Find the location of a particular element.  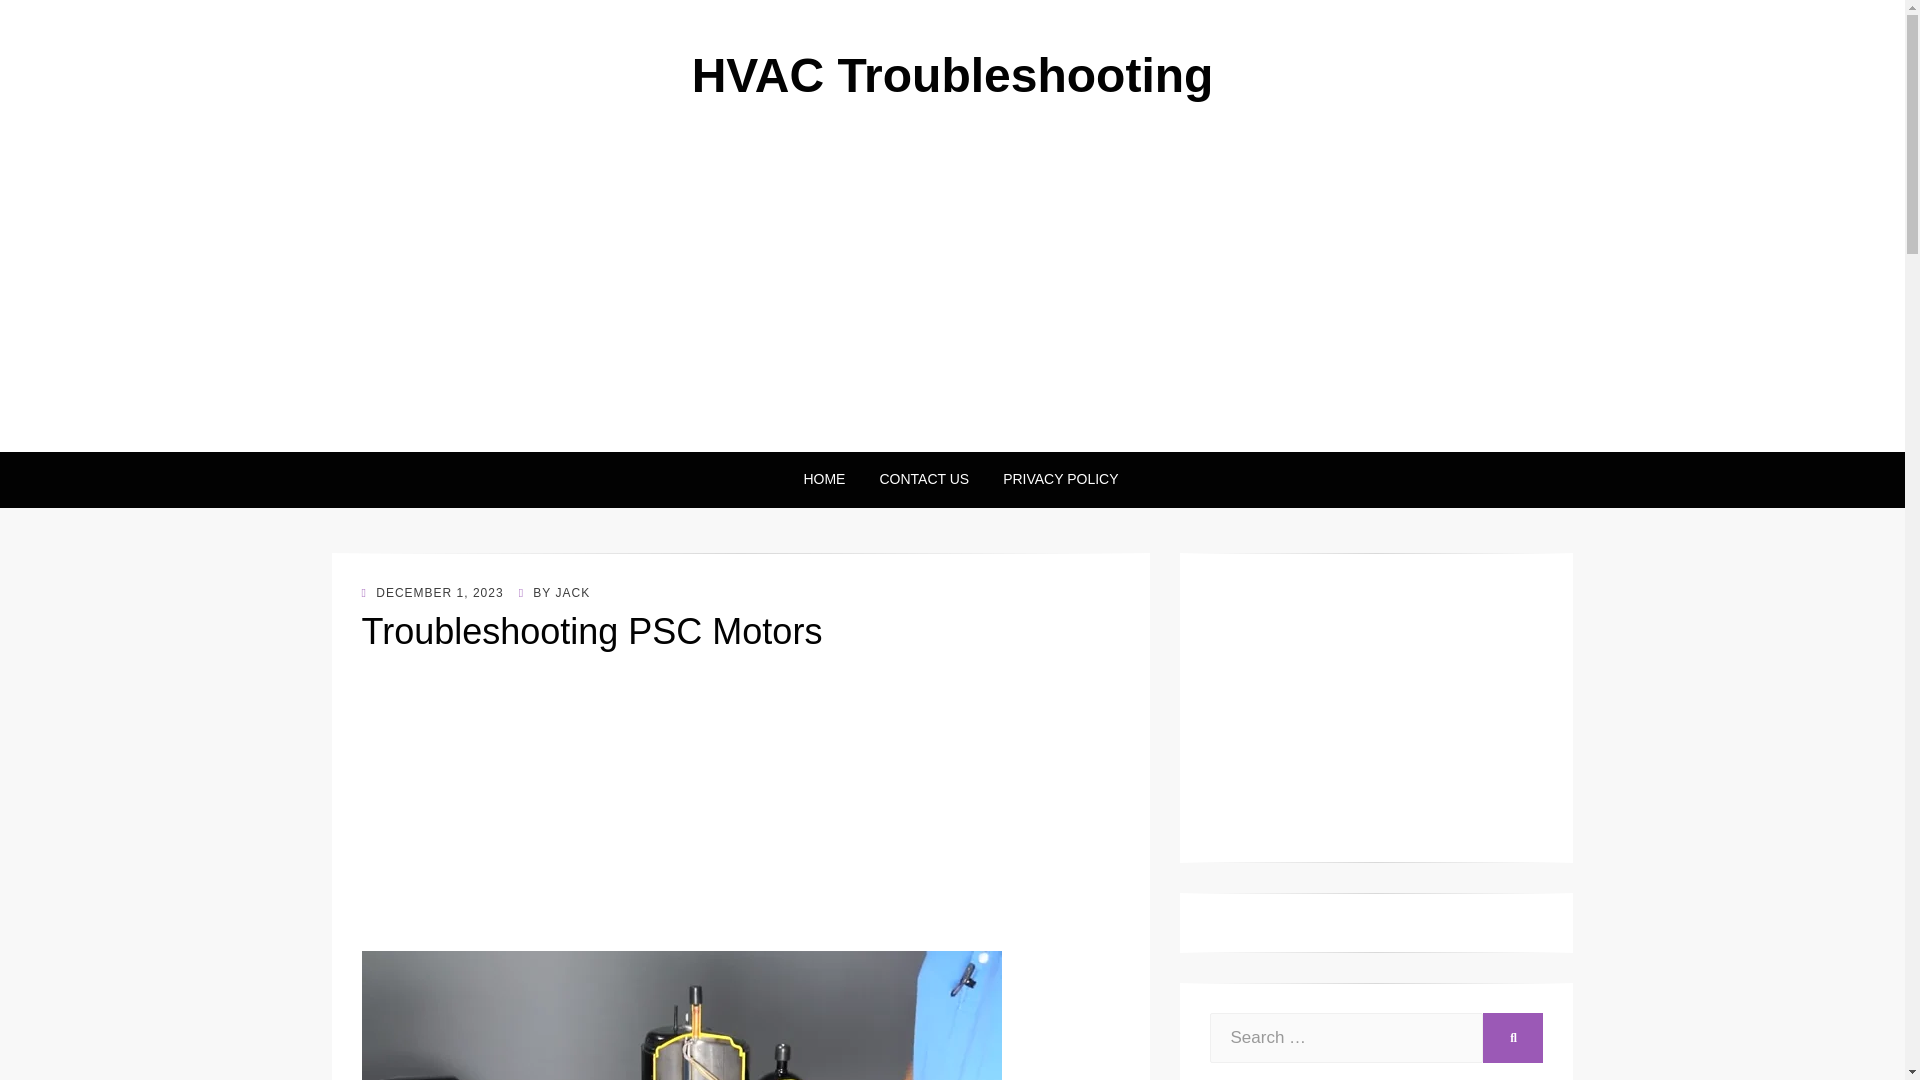

PRIVACY POLICY is located at coordinates (1052, 479).